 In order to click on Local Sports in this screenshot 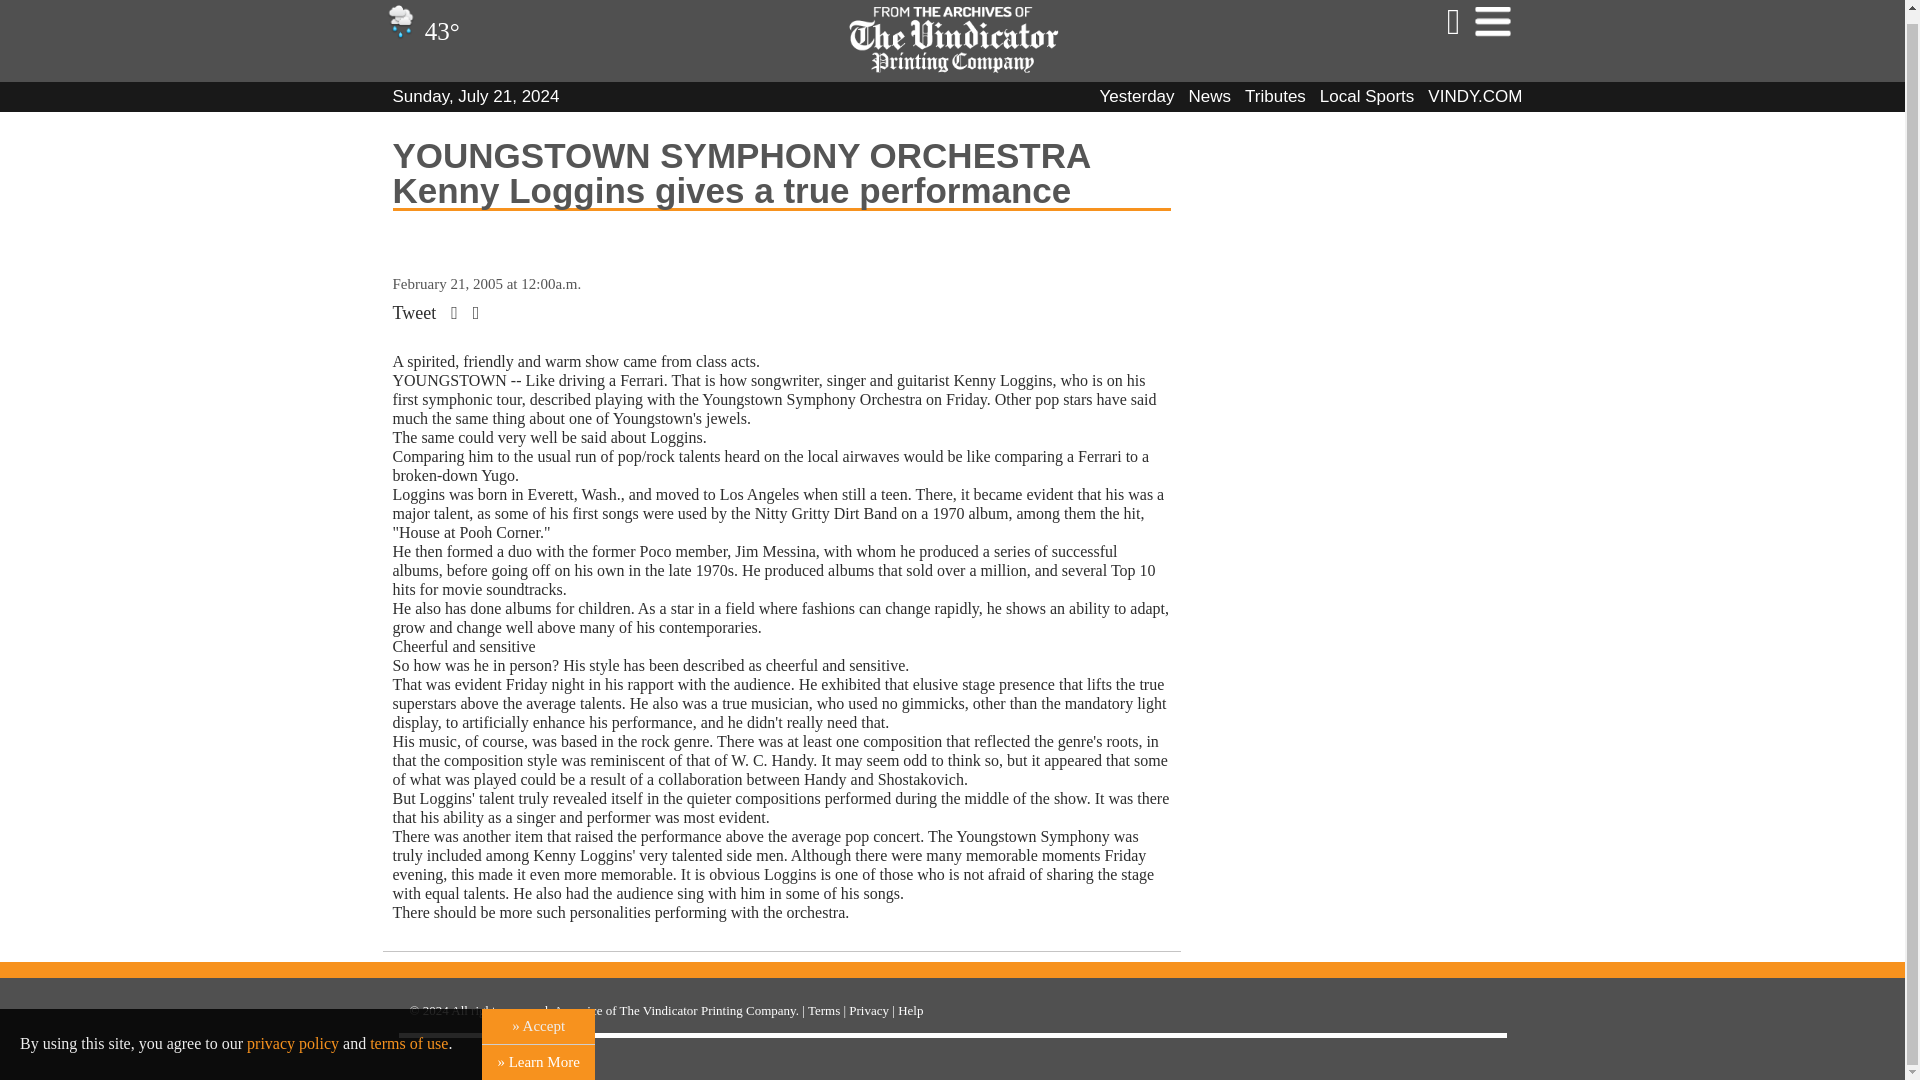, I will do `click(1368, 96)`.